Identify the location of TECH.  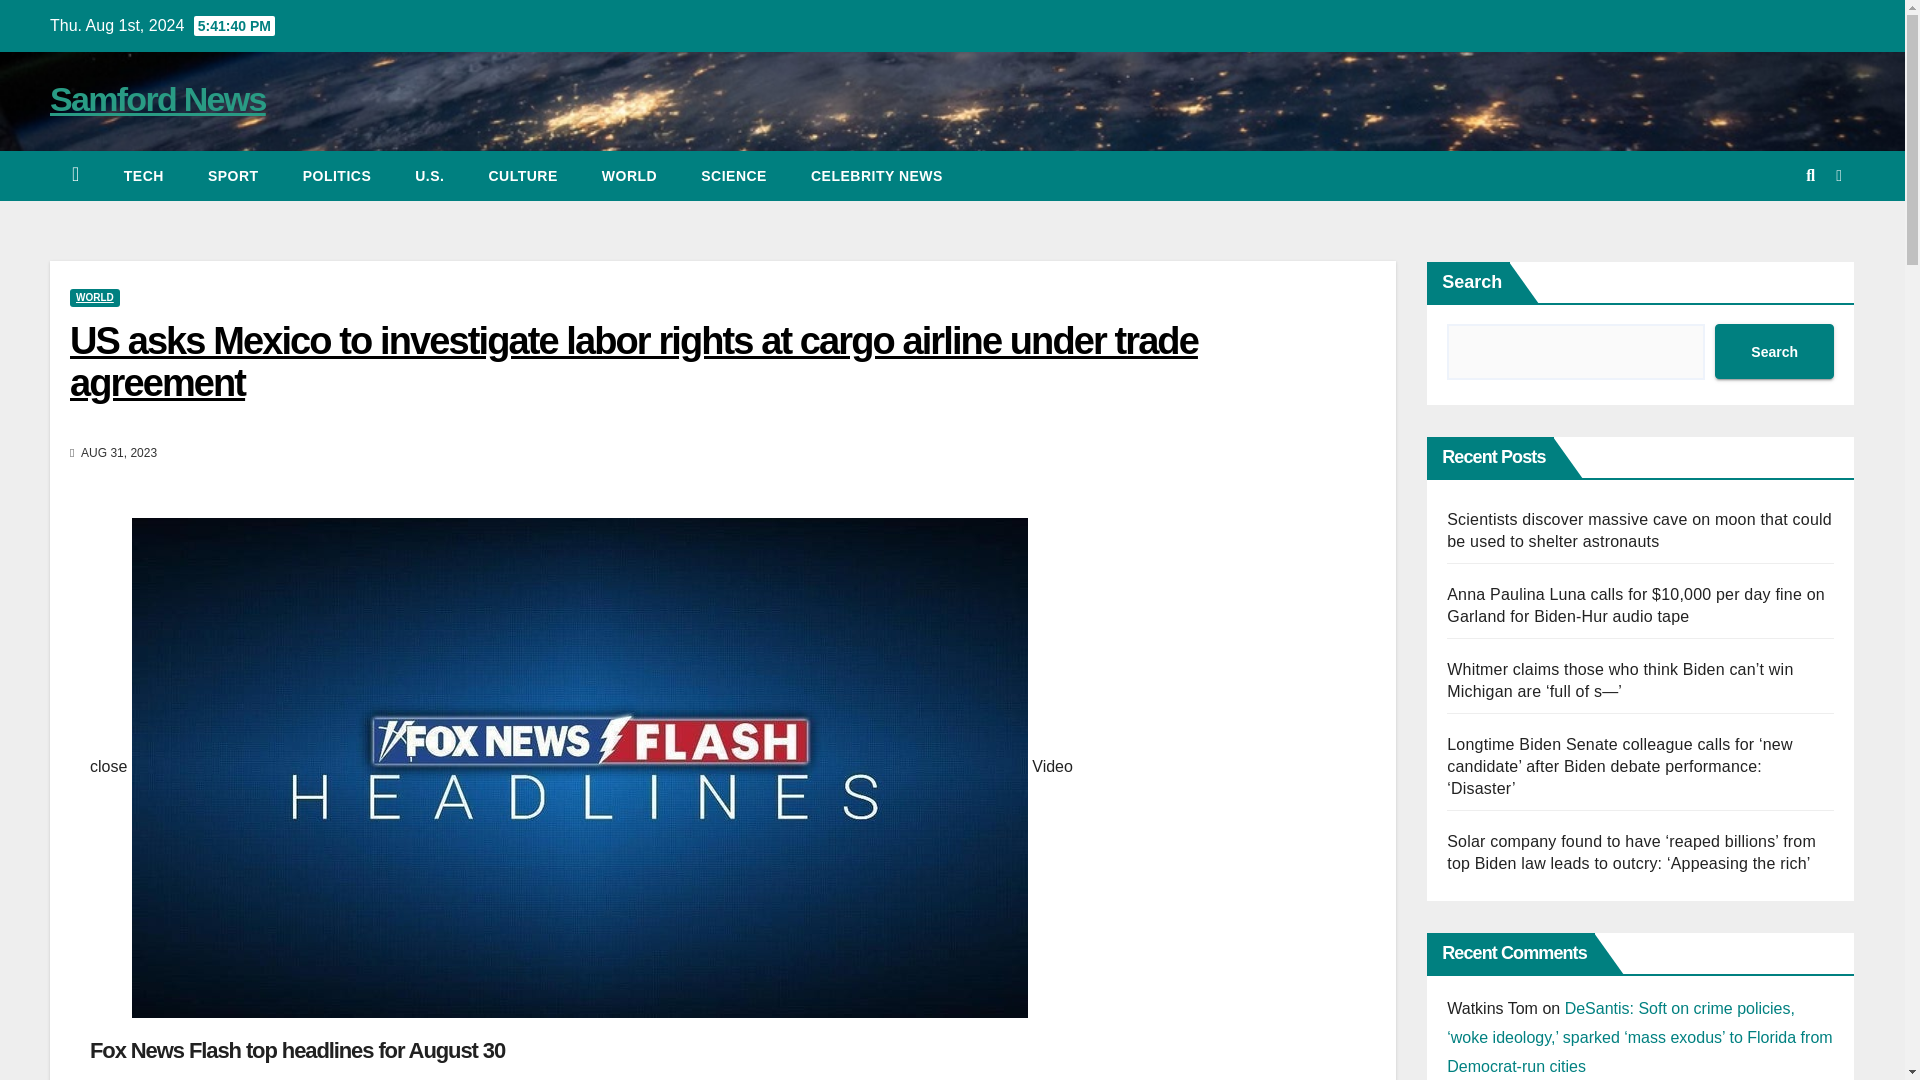
(144, 176).